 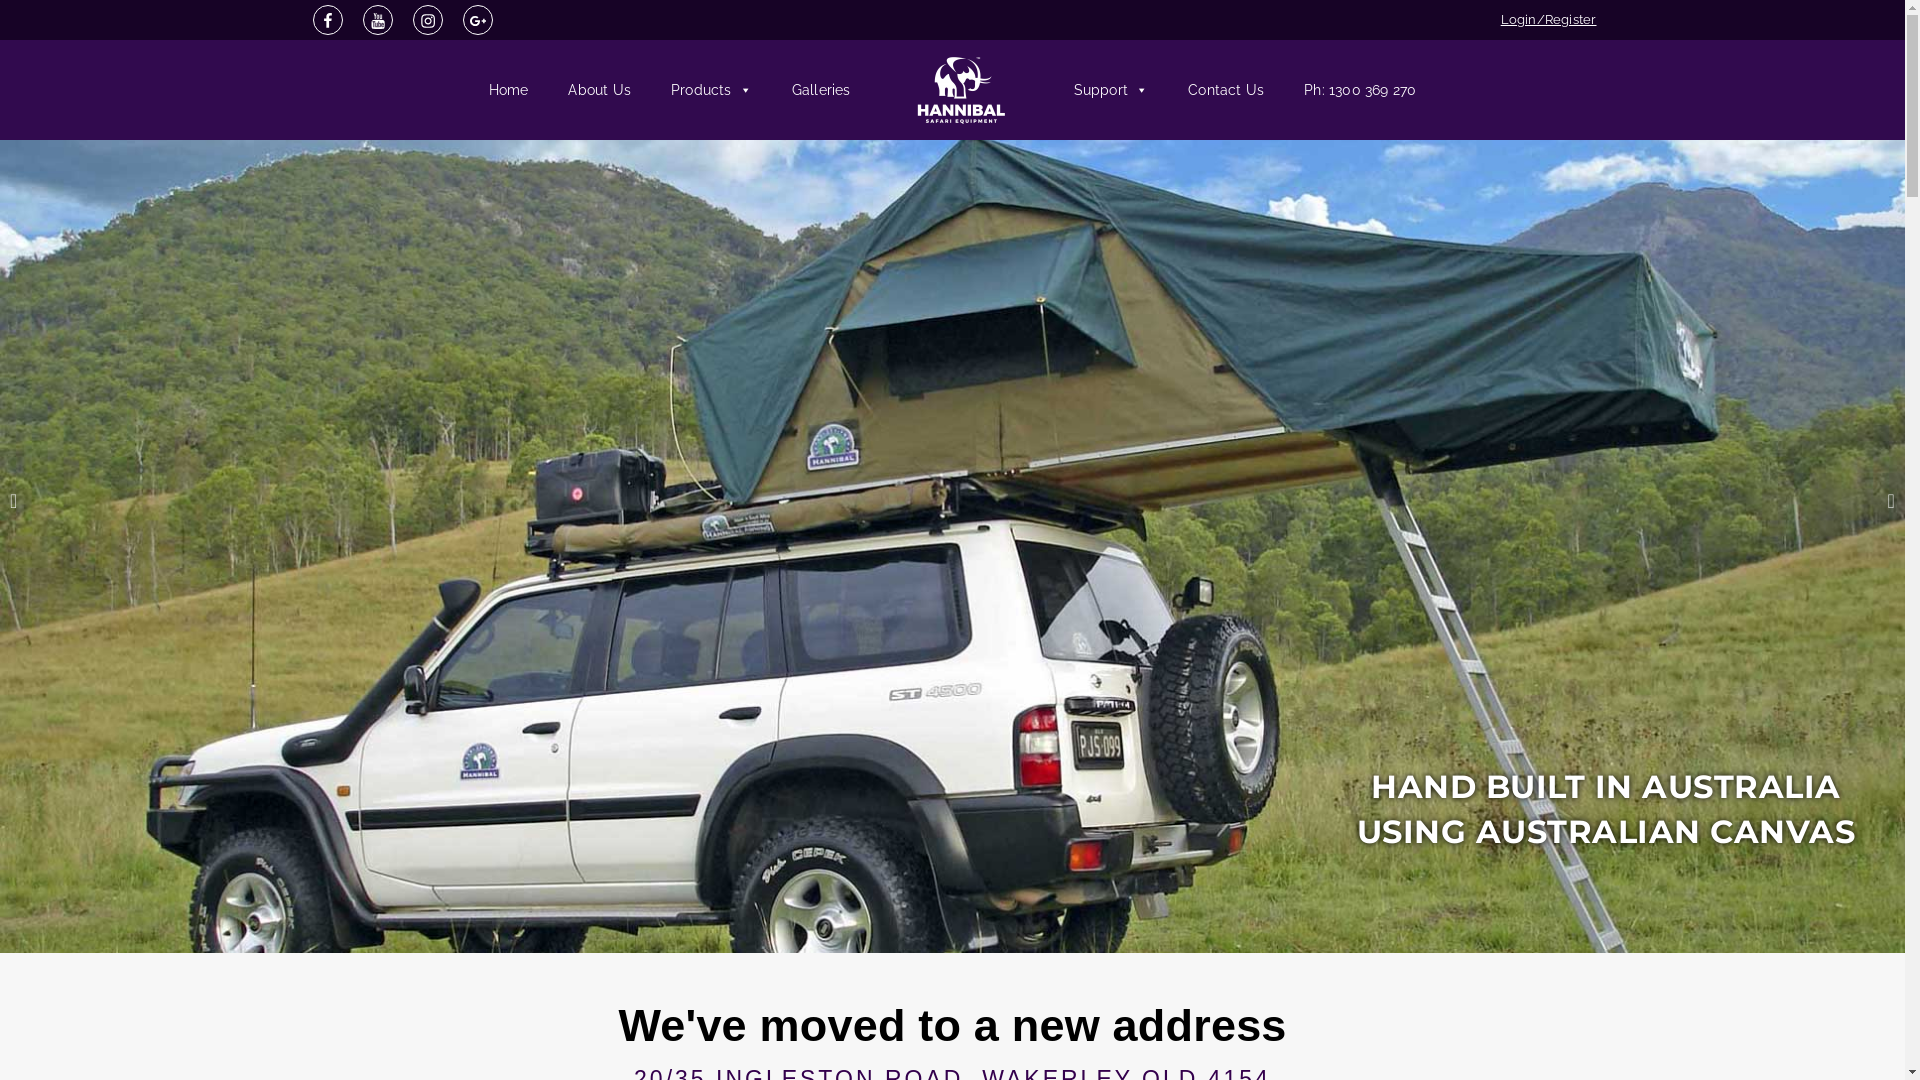 I want to click on Galleries, so click(x=822, y=90).